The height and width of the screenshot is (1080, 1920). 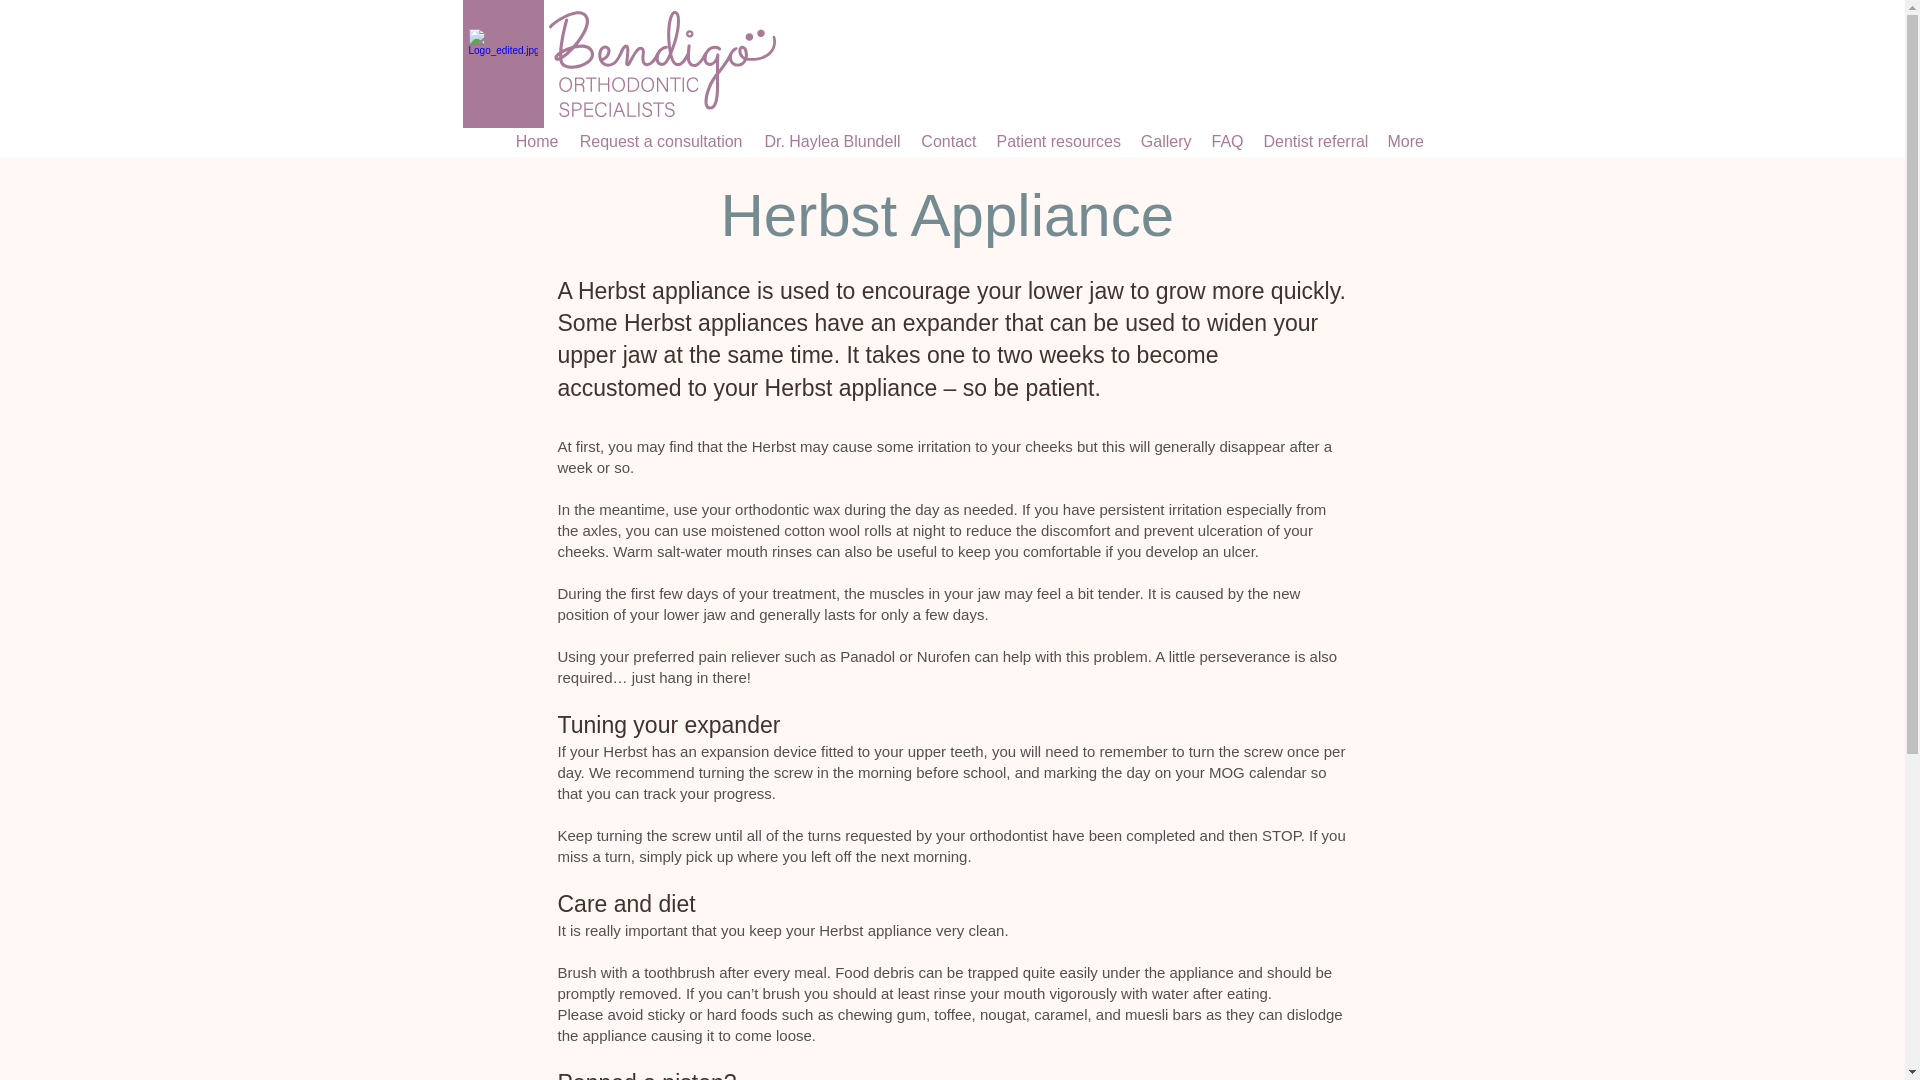 I want to click on Dentist referral, so click(x=1316, y=142).